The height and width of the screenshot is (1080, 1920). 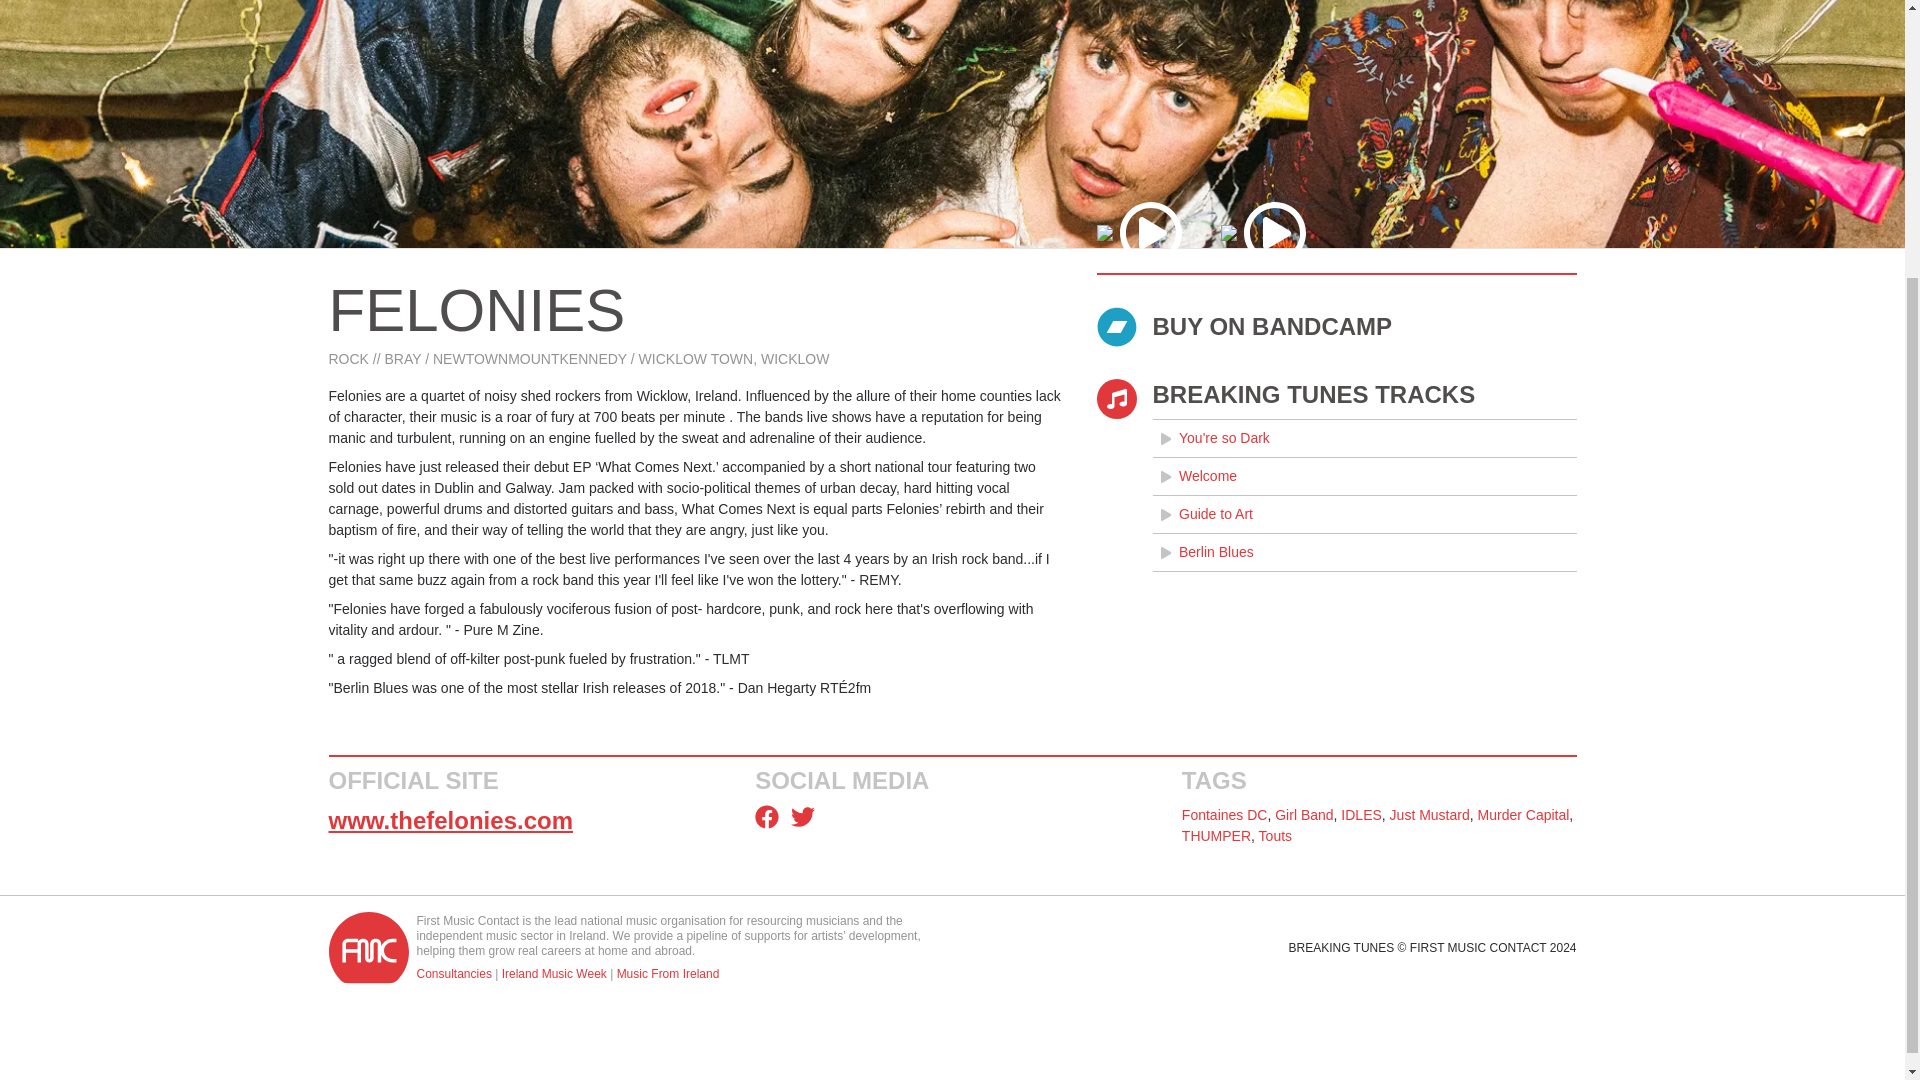 I want to click on IDLES, so click(x=1360, y=814).